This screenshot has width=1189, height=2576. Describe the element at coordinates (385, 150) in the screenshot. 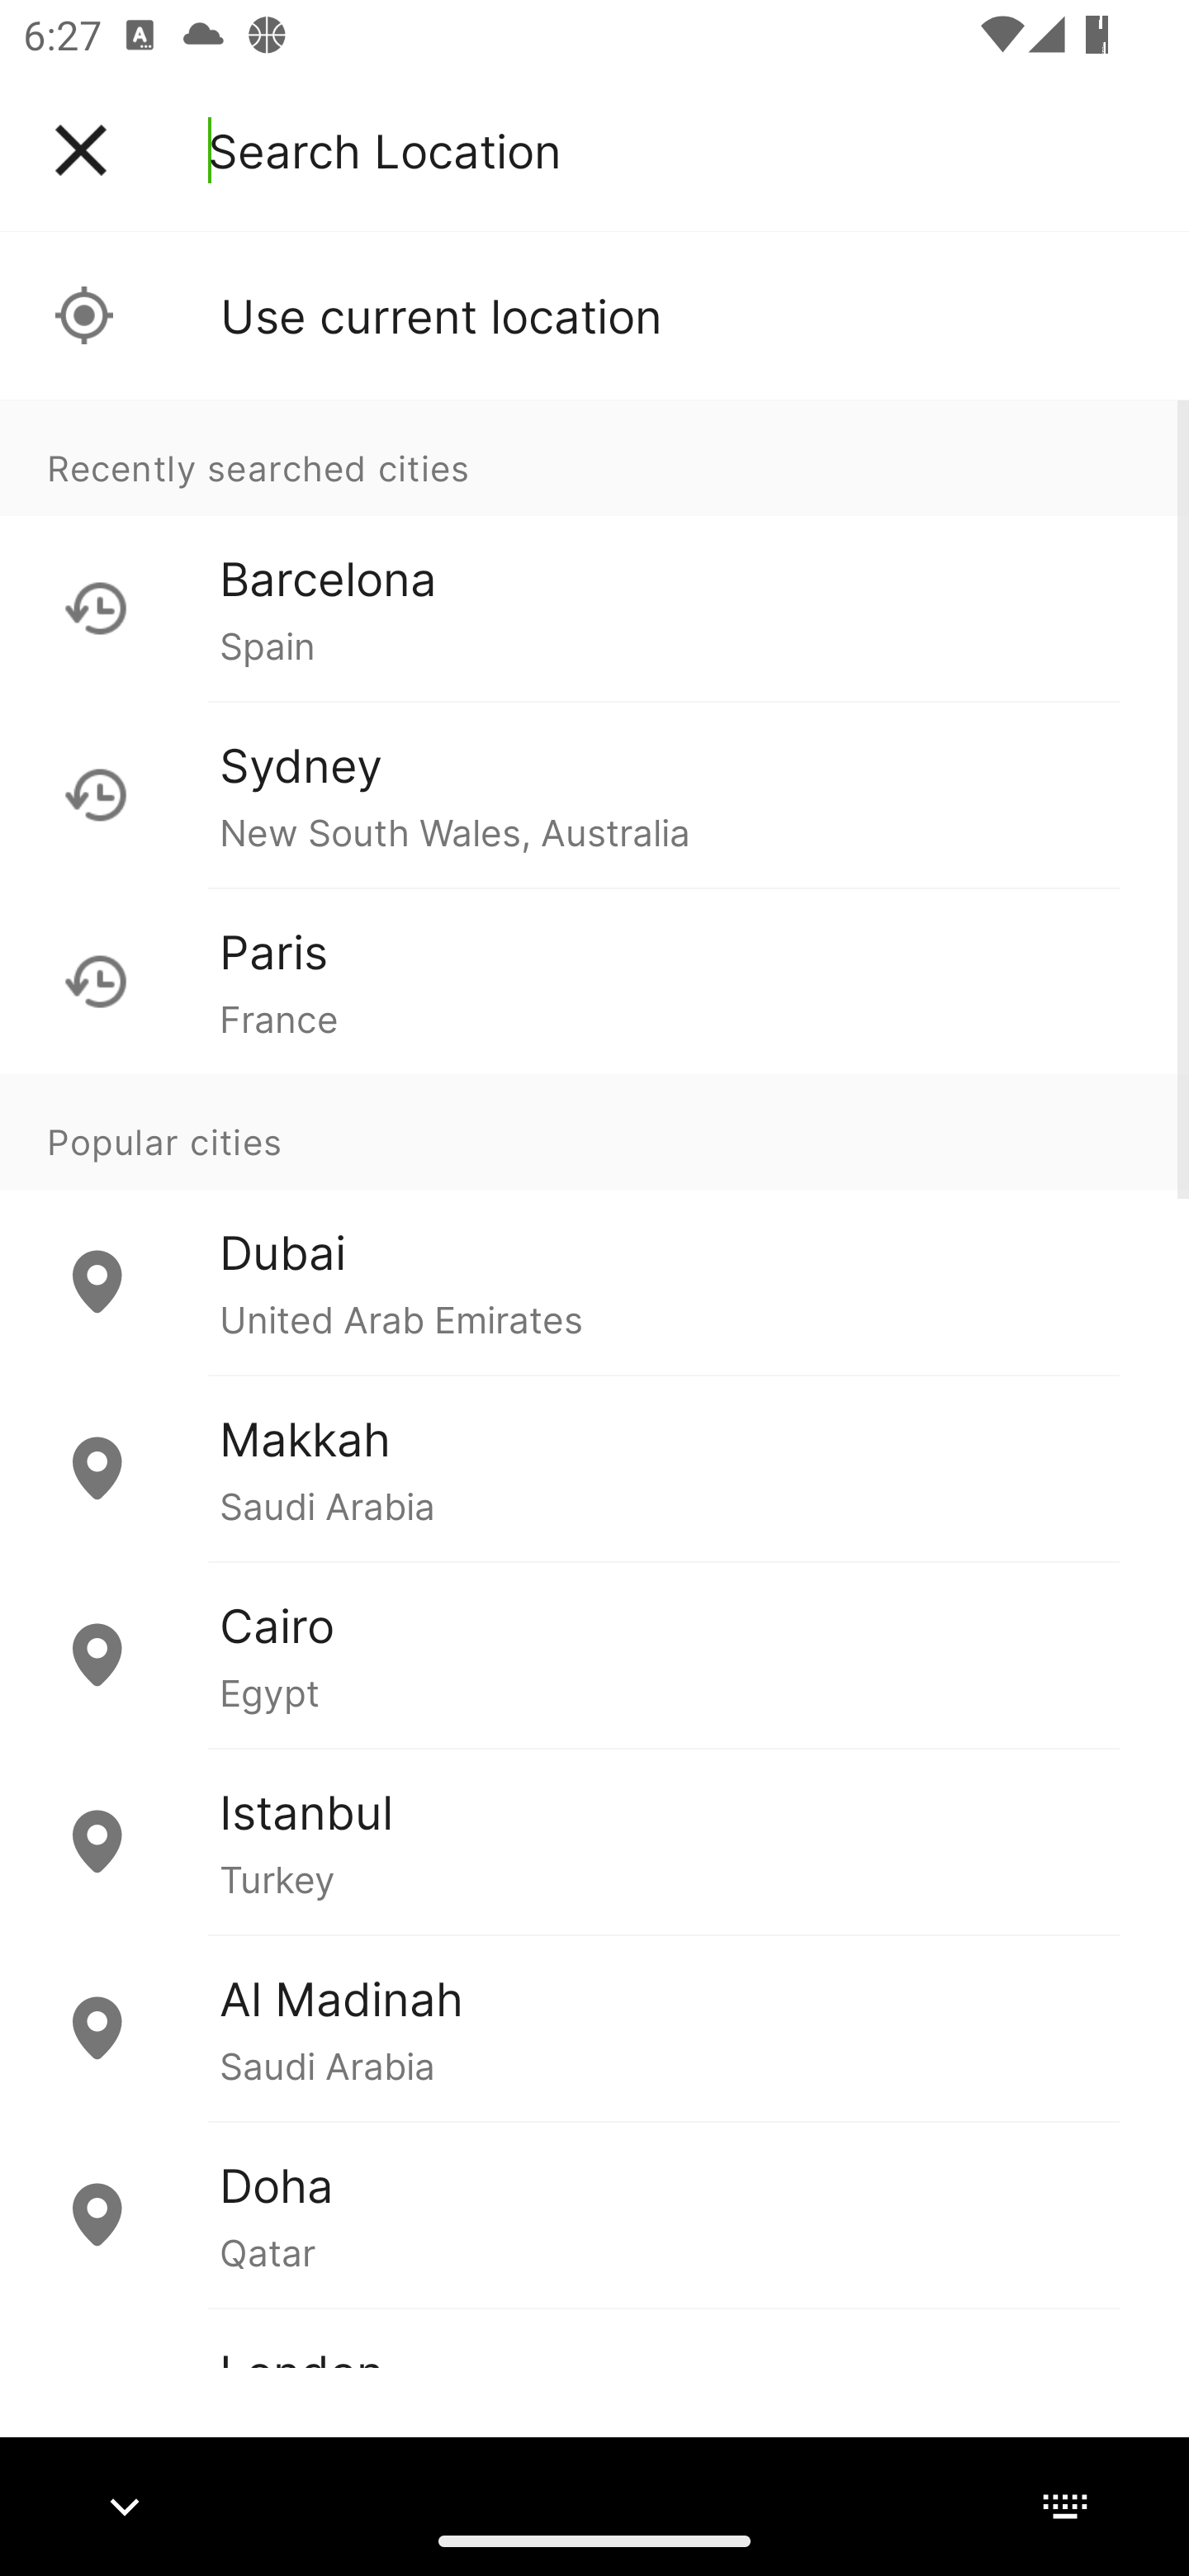

I see `Search Location` at that location.